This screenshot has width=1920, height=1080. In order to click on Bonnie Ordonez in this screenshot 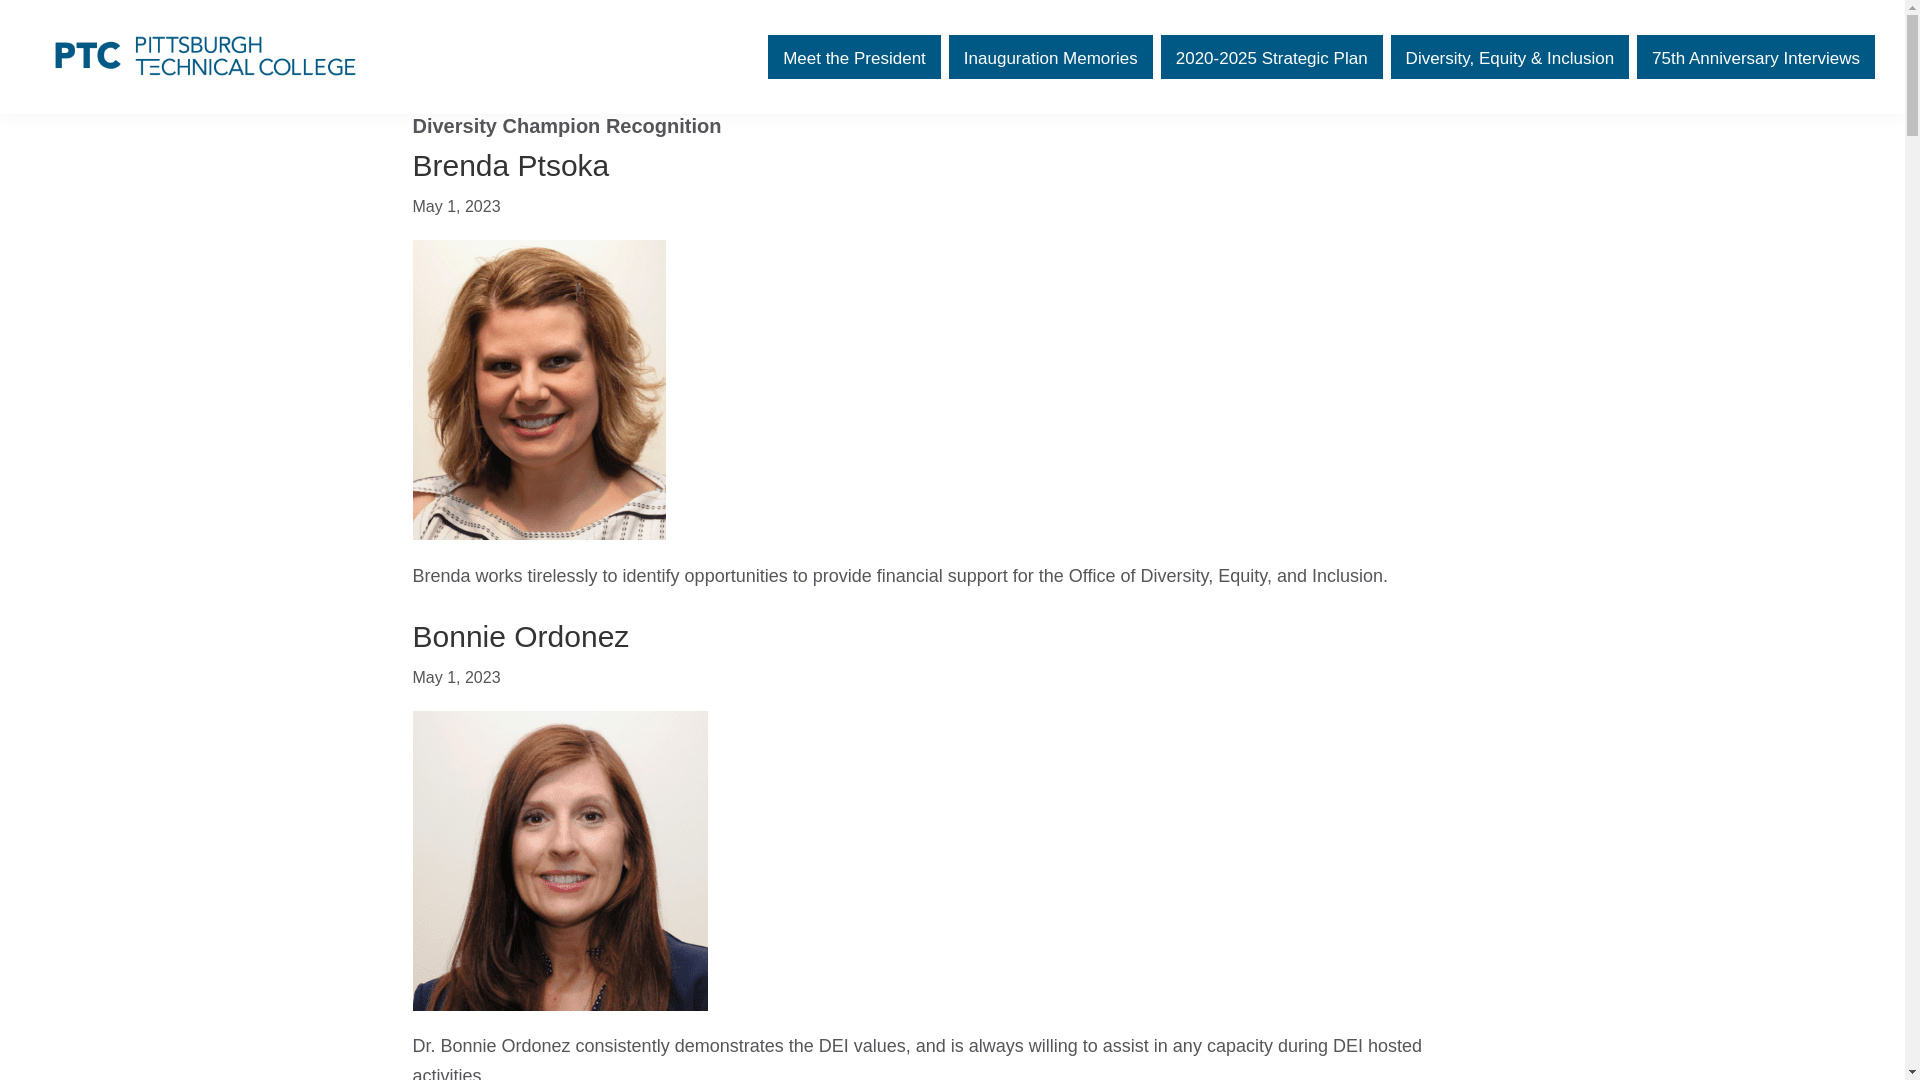, I will do `click(520, 636)`.